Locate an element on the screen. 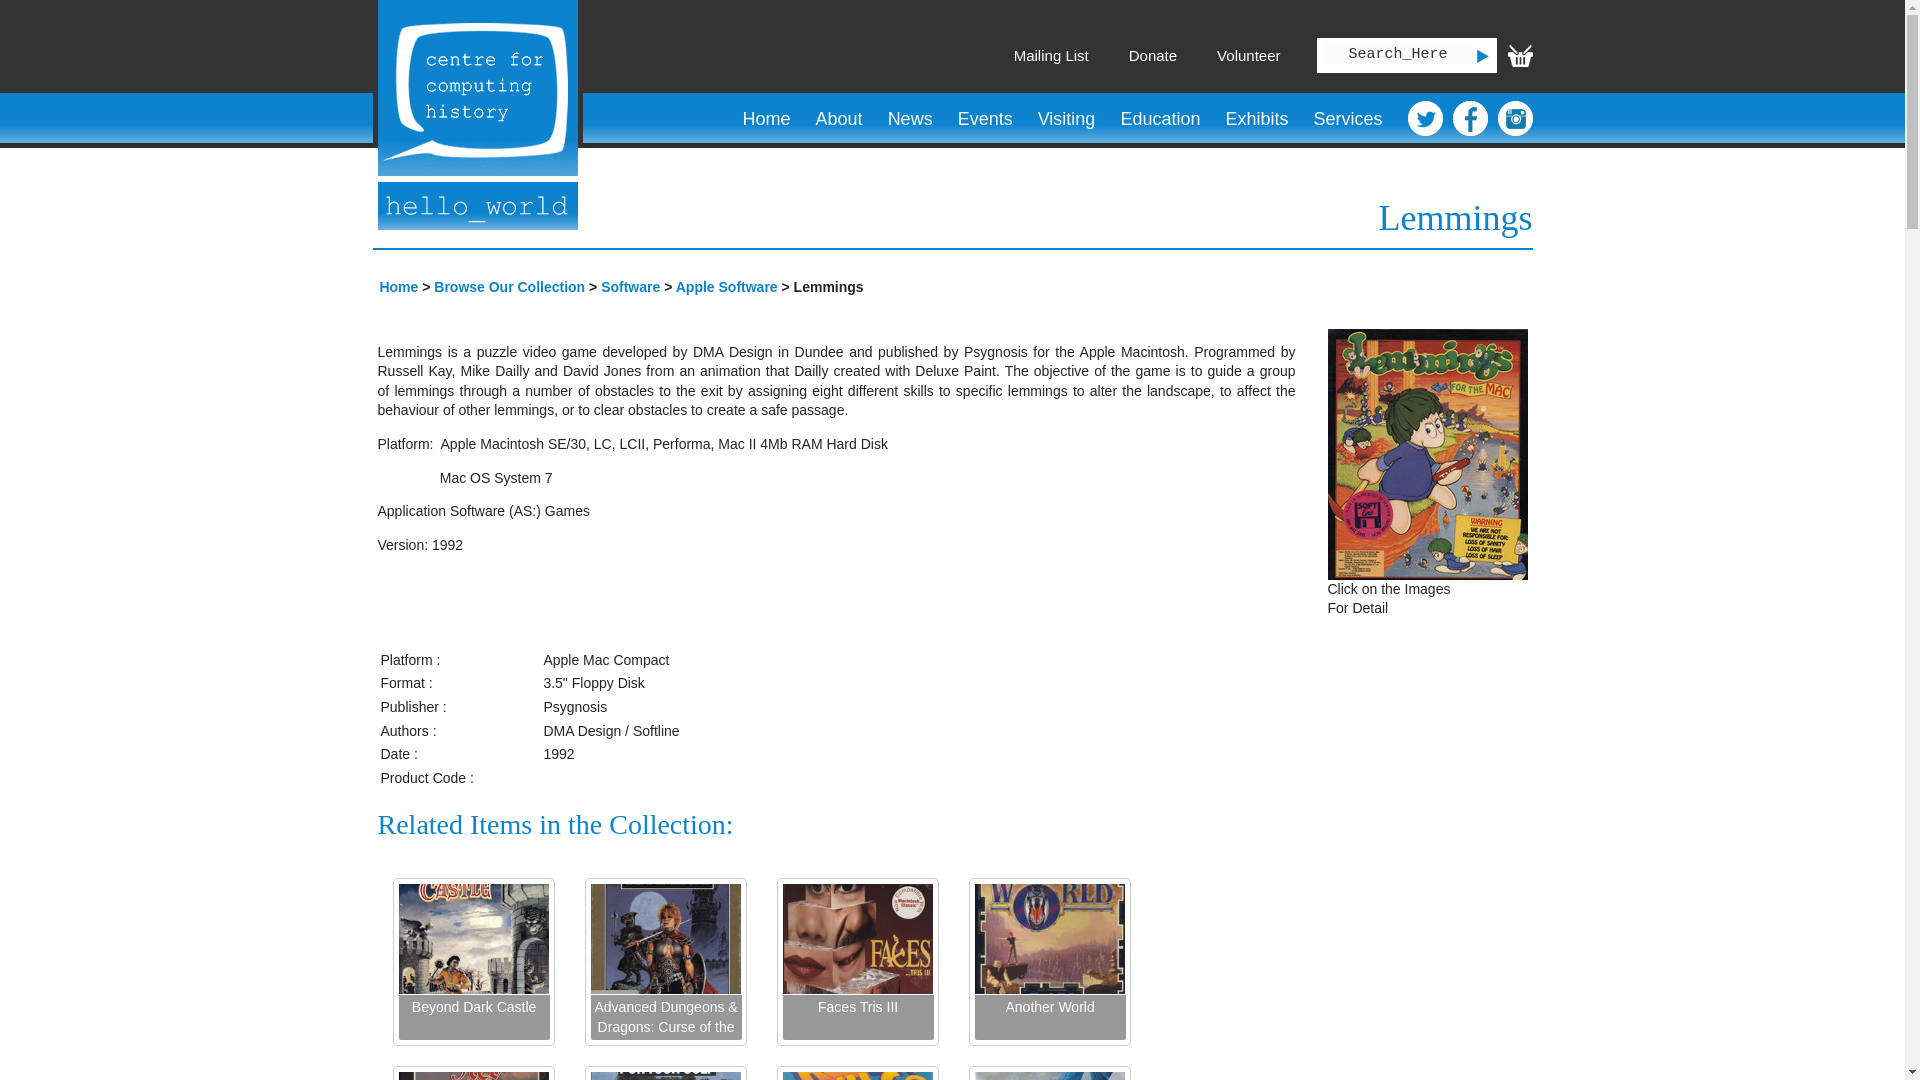 This screenshot has width=1920, height=1080. Exhibits is located at coordinates (1256, 119).